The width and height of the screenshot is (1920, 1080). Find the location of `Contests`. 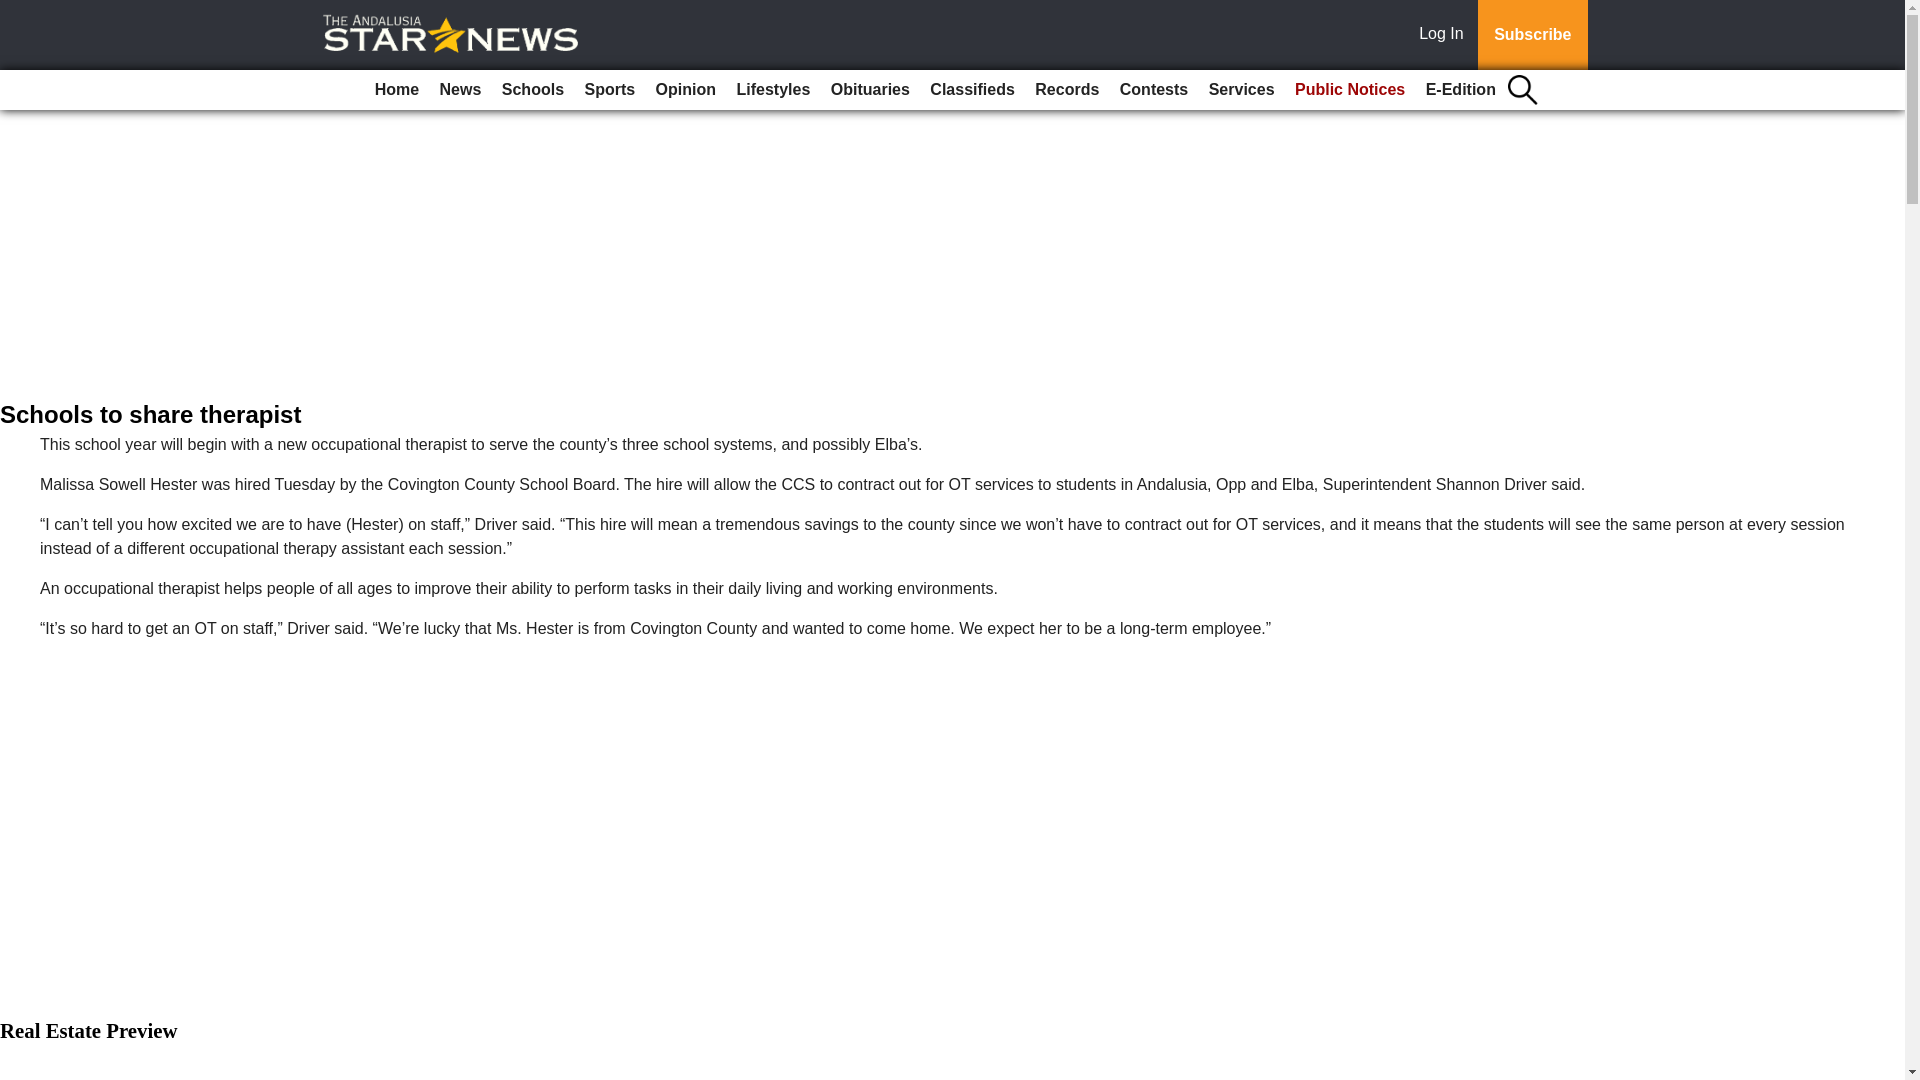

Contests is located at coordinates (1154, 90).